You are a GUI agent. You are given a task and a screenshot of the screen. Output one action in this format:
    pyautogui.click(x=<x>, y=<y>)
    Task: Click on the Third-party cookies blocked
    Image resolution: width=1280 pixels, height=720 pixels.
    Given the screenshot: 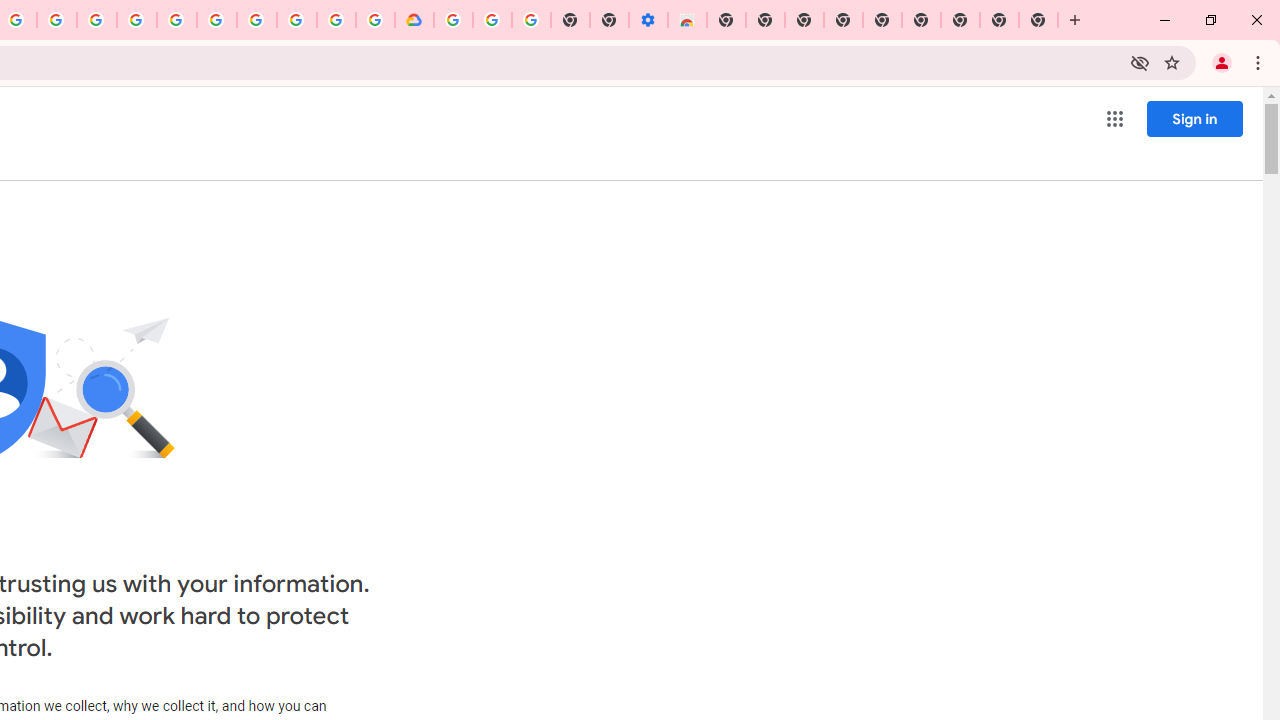 What is the action you would take?
    pyautogui.click(x=1140, y=62)
    